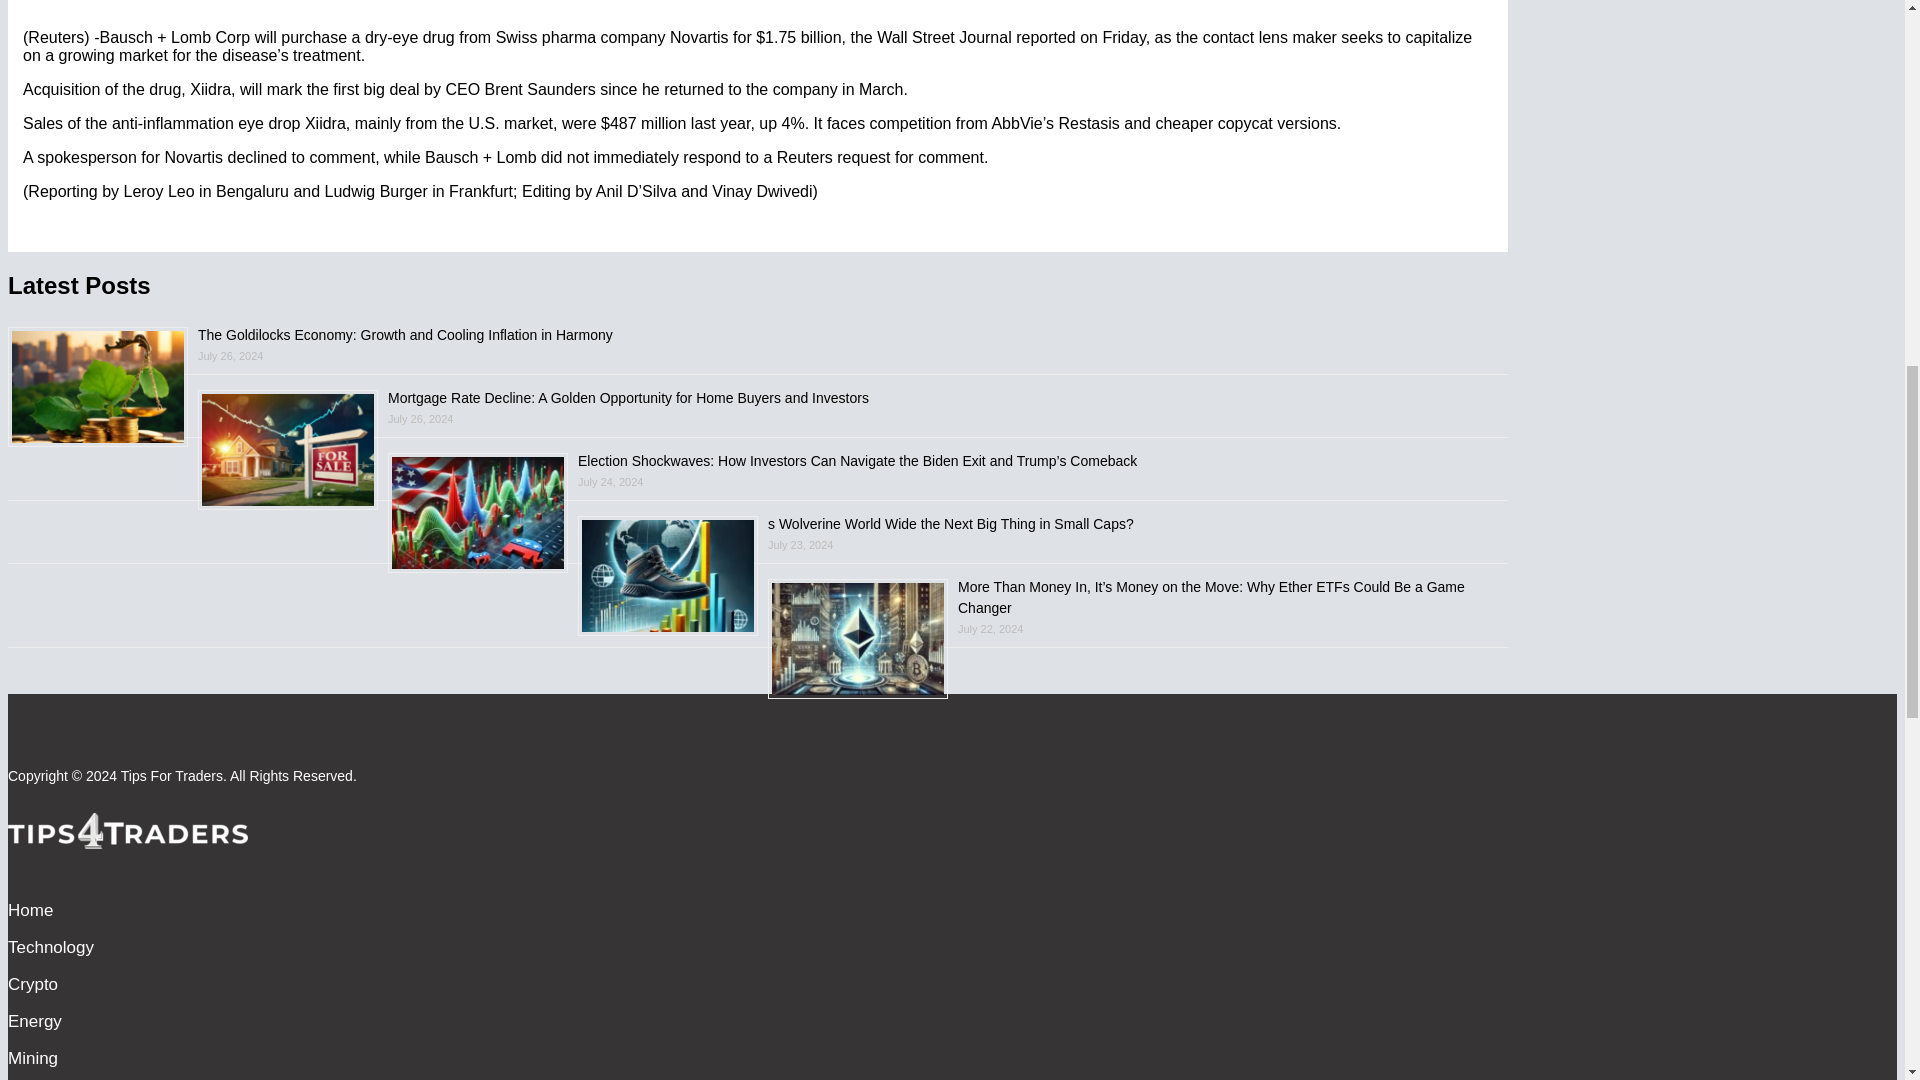 The width and height of the screenshot is (1920, 1080). What do you see at coordinates (32, 1058) in the screenshot?
I see `Mining` at bounding box center [32, 1058].